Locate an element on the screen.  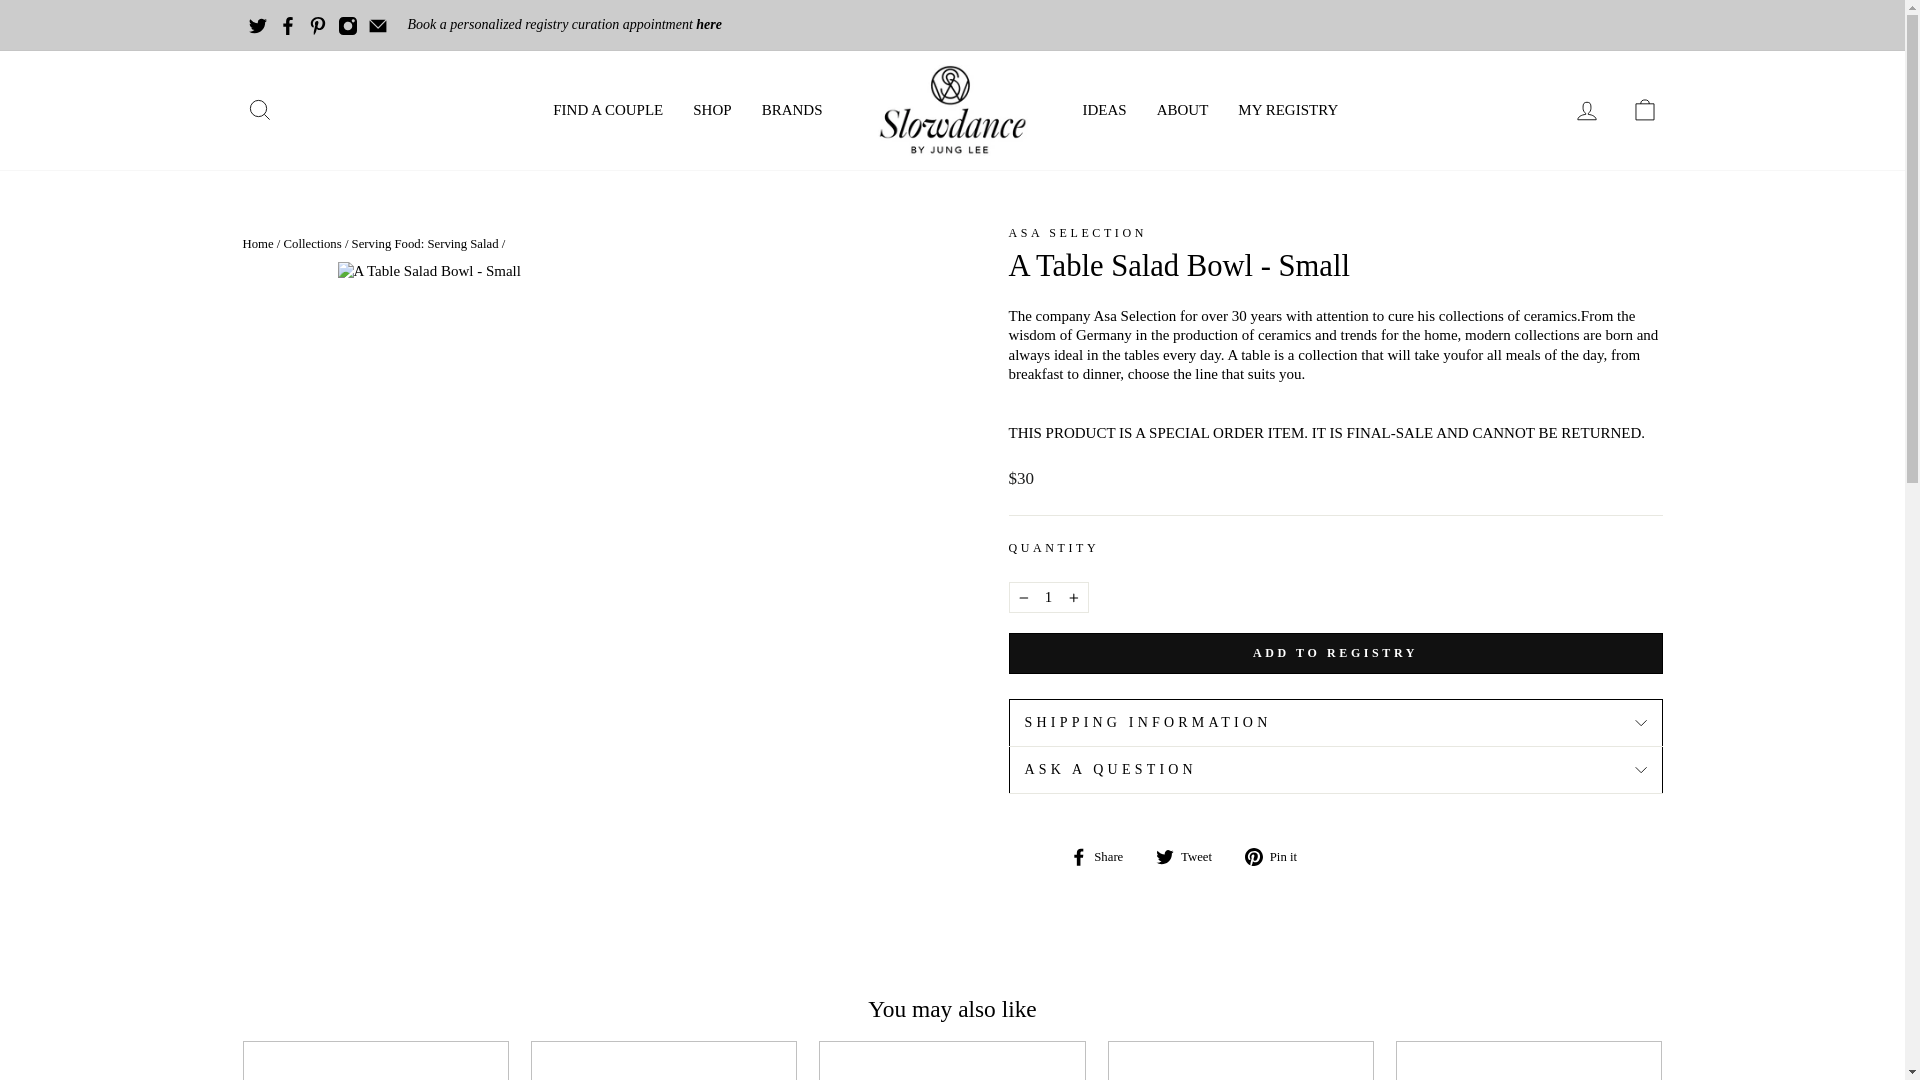
Slowdance by Jung Lee Wedding Registry on Facebook is located at coordinates (288, 24).